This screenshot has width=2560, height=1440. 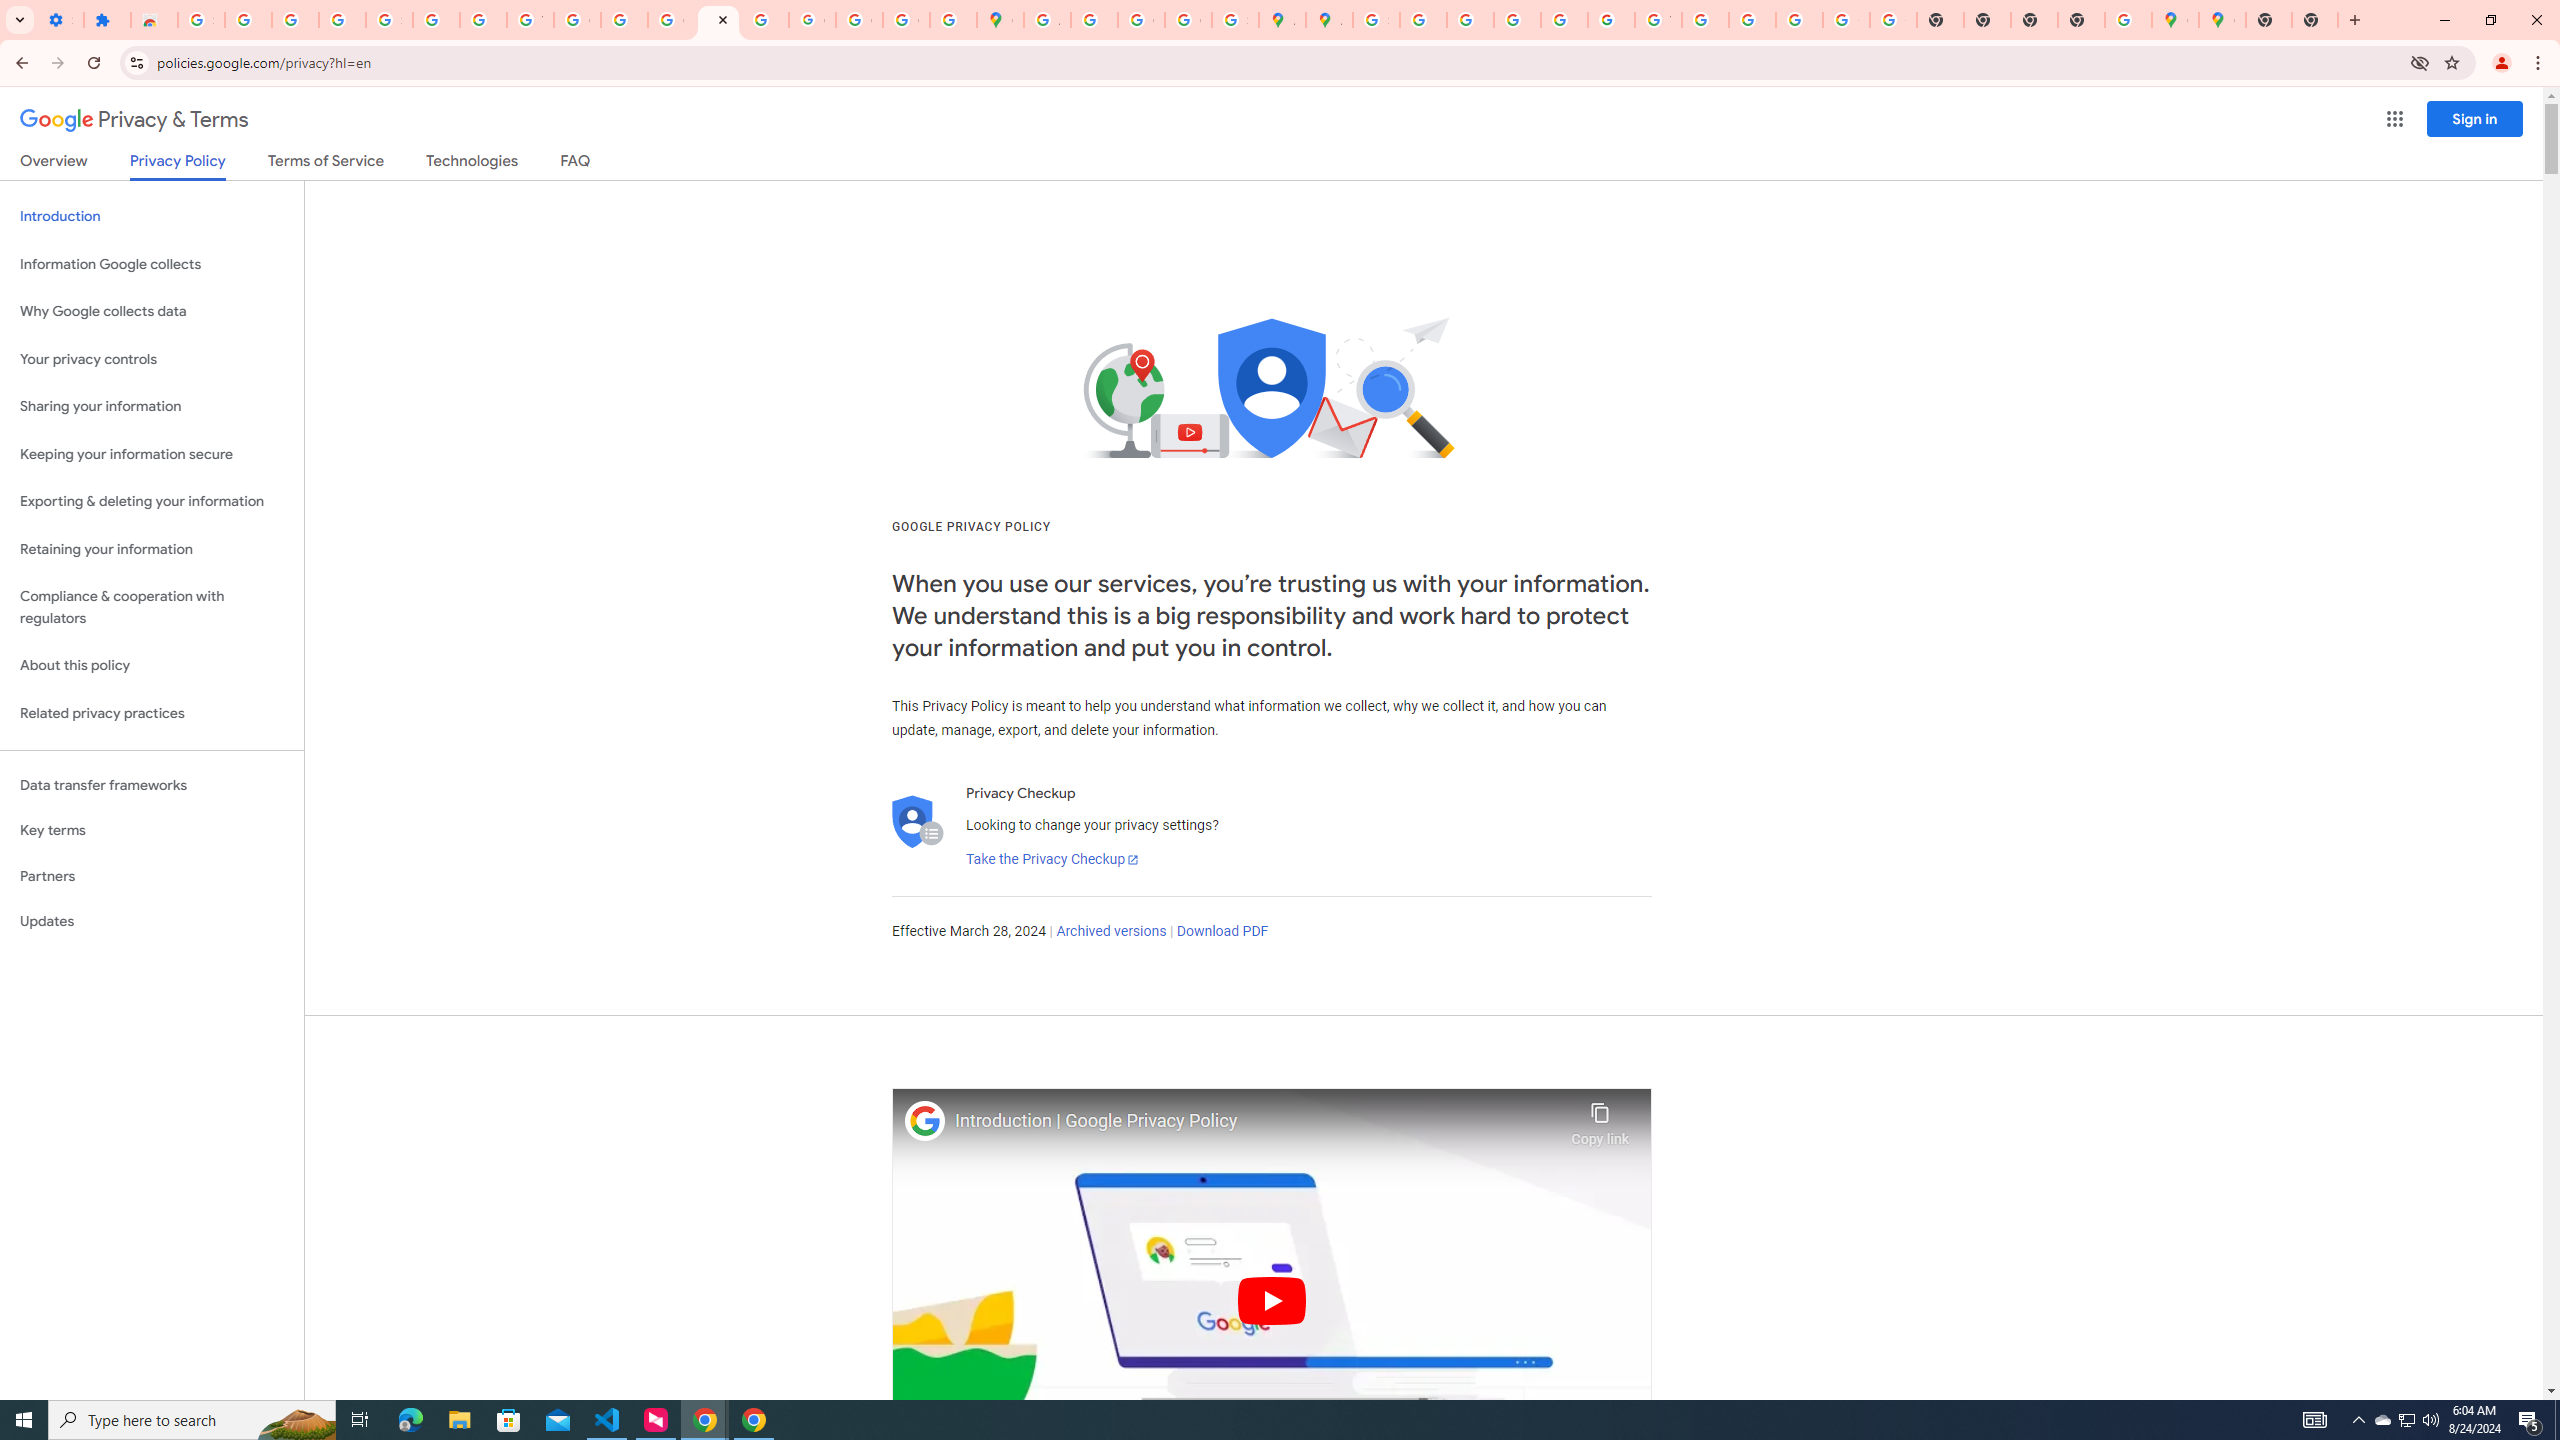 What do you see at coordinates (2174, 20) in the screenshot?
I see `Google Maps` at bounding box center [2174, 20].